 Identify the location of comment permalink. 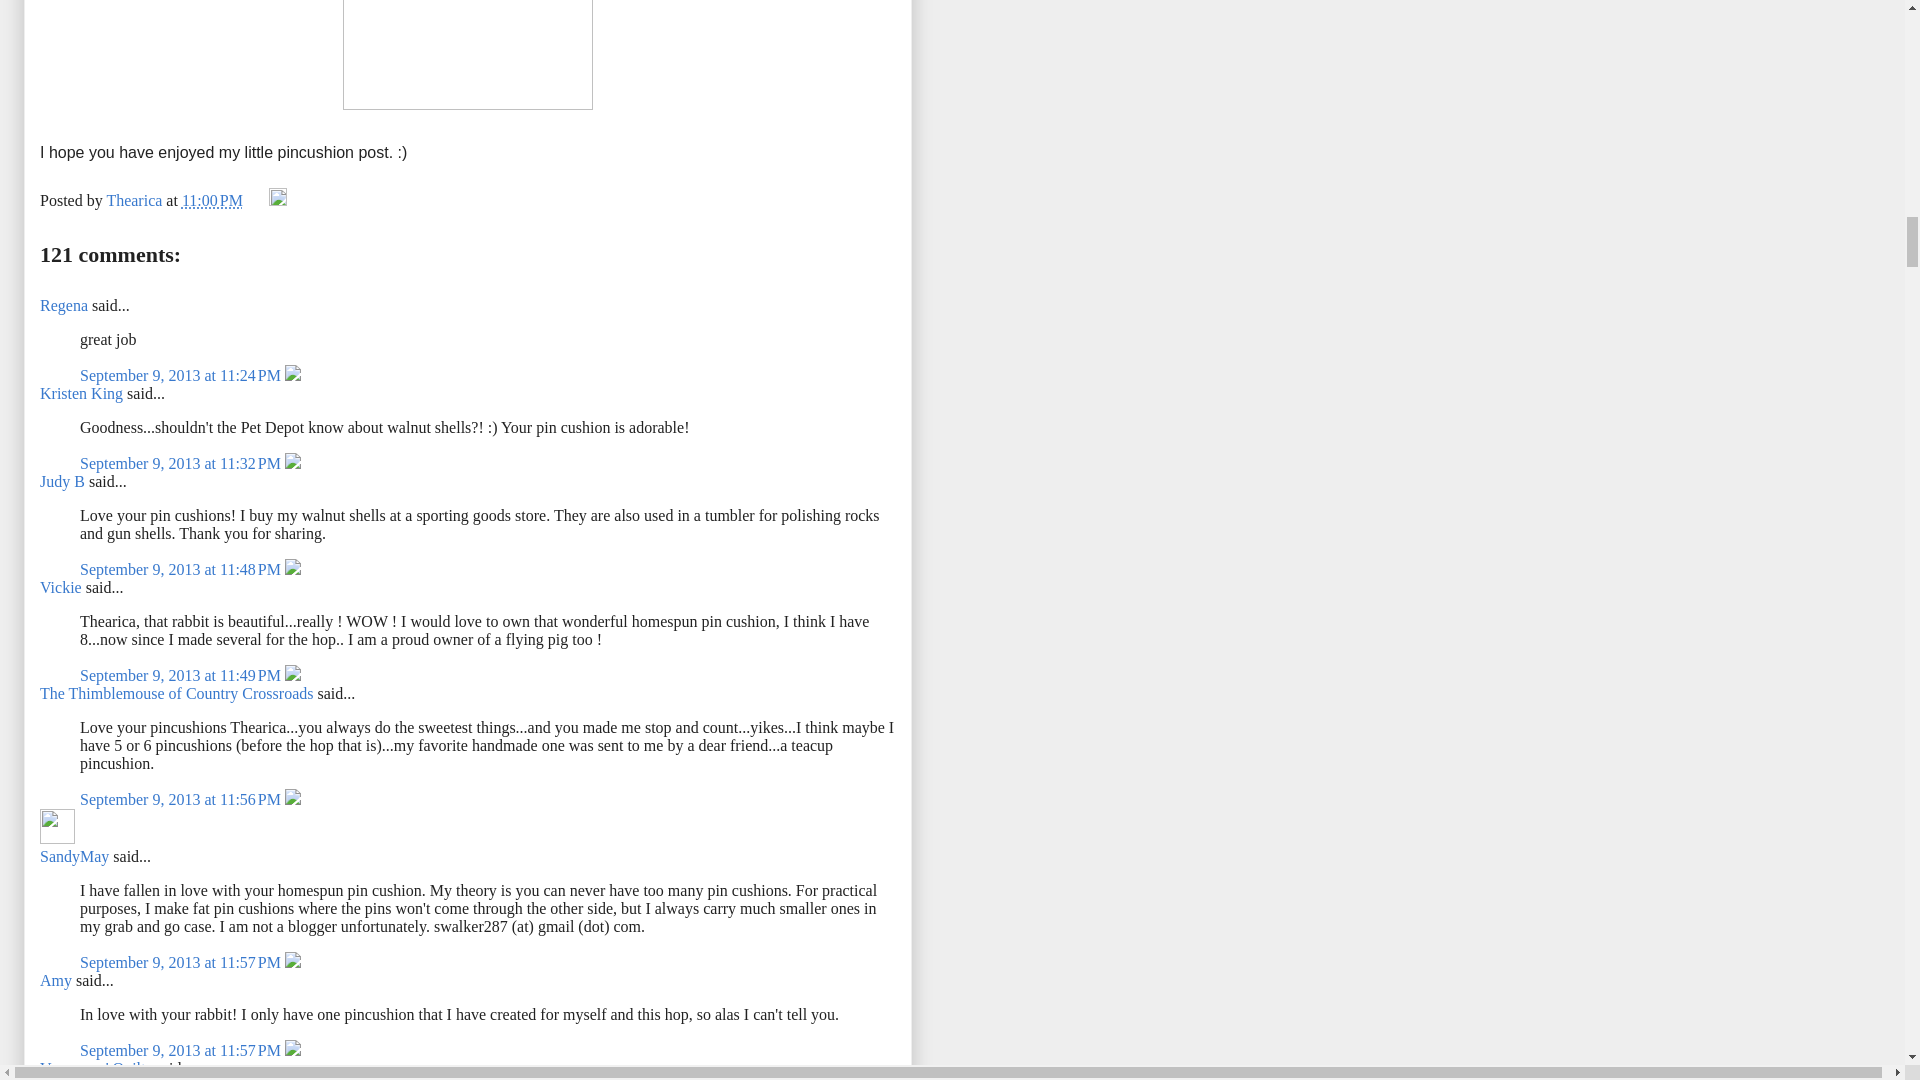
(182, 376).